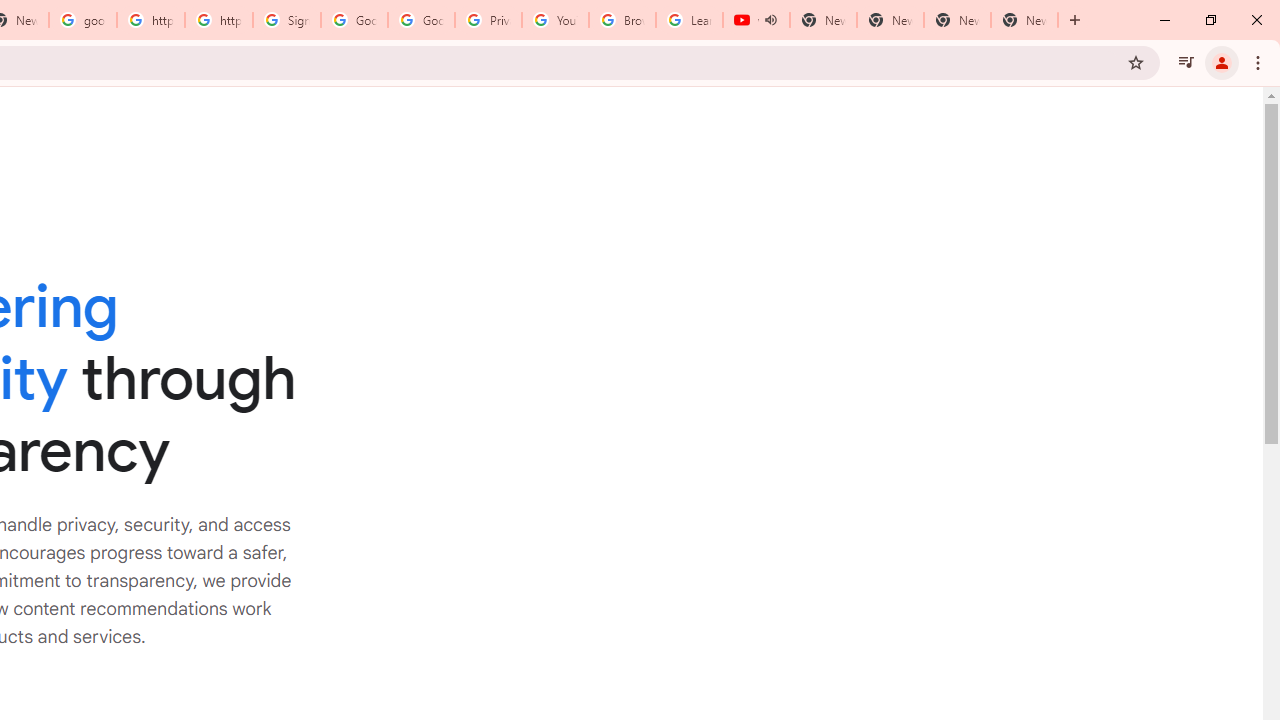 This screenshot has height=720, width=1280. What do you see at coordinates (770, 20) in the screenshot?
I see `Mute tab` at bounding box center [770, 20].